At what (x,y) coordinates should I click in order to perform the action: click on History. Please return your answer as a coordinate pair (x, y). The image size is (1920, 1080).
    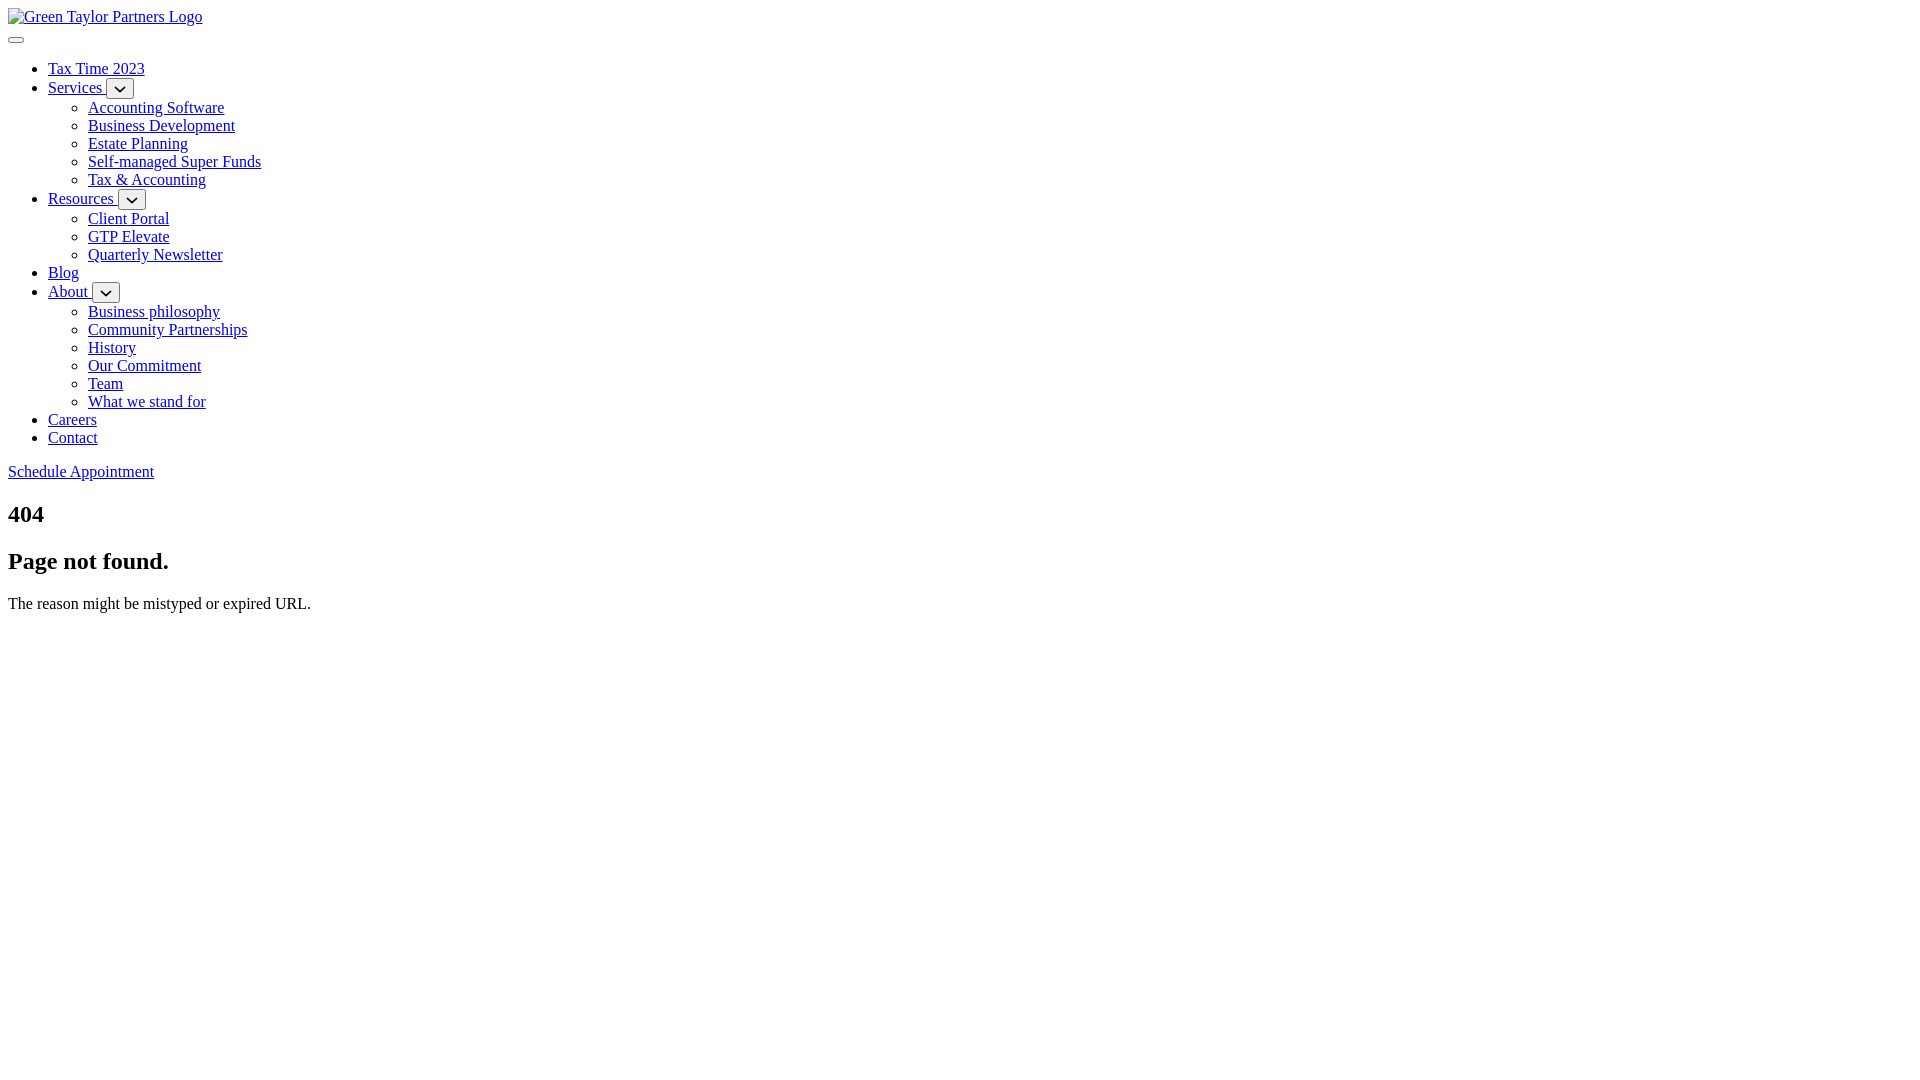
    Looking at the image, I should click on (112, 348).